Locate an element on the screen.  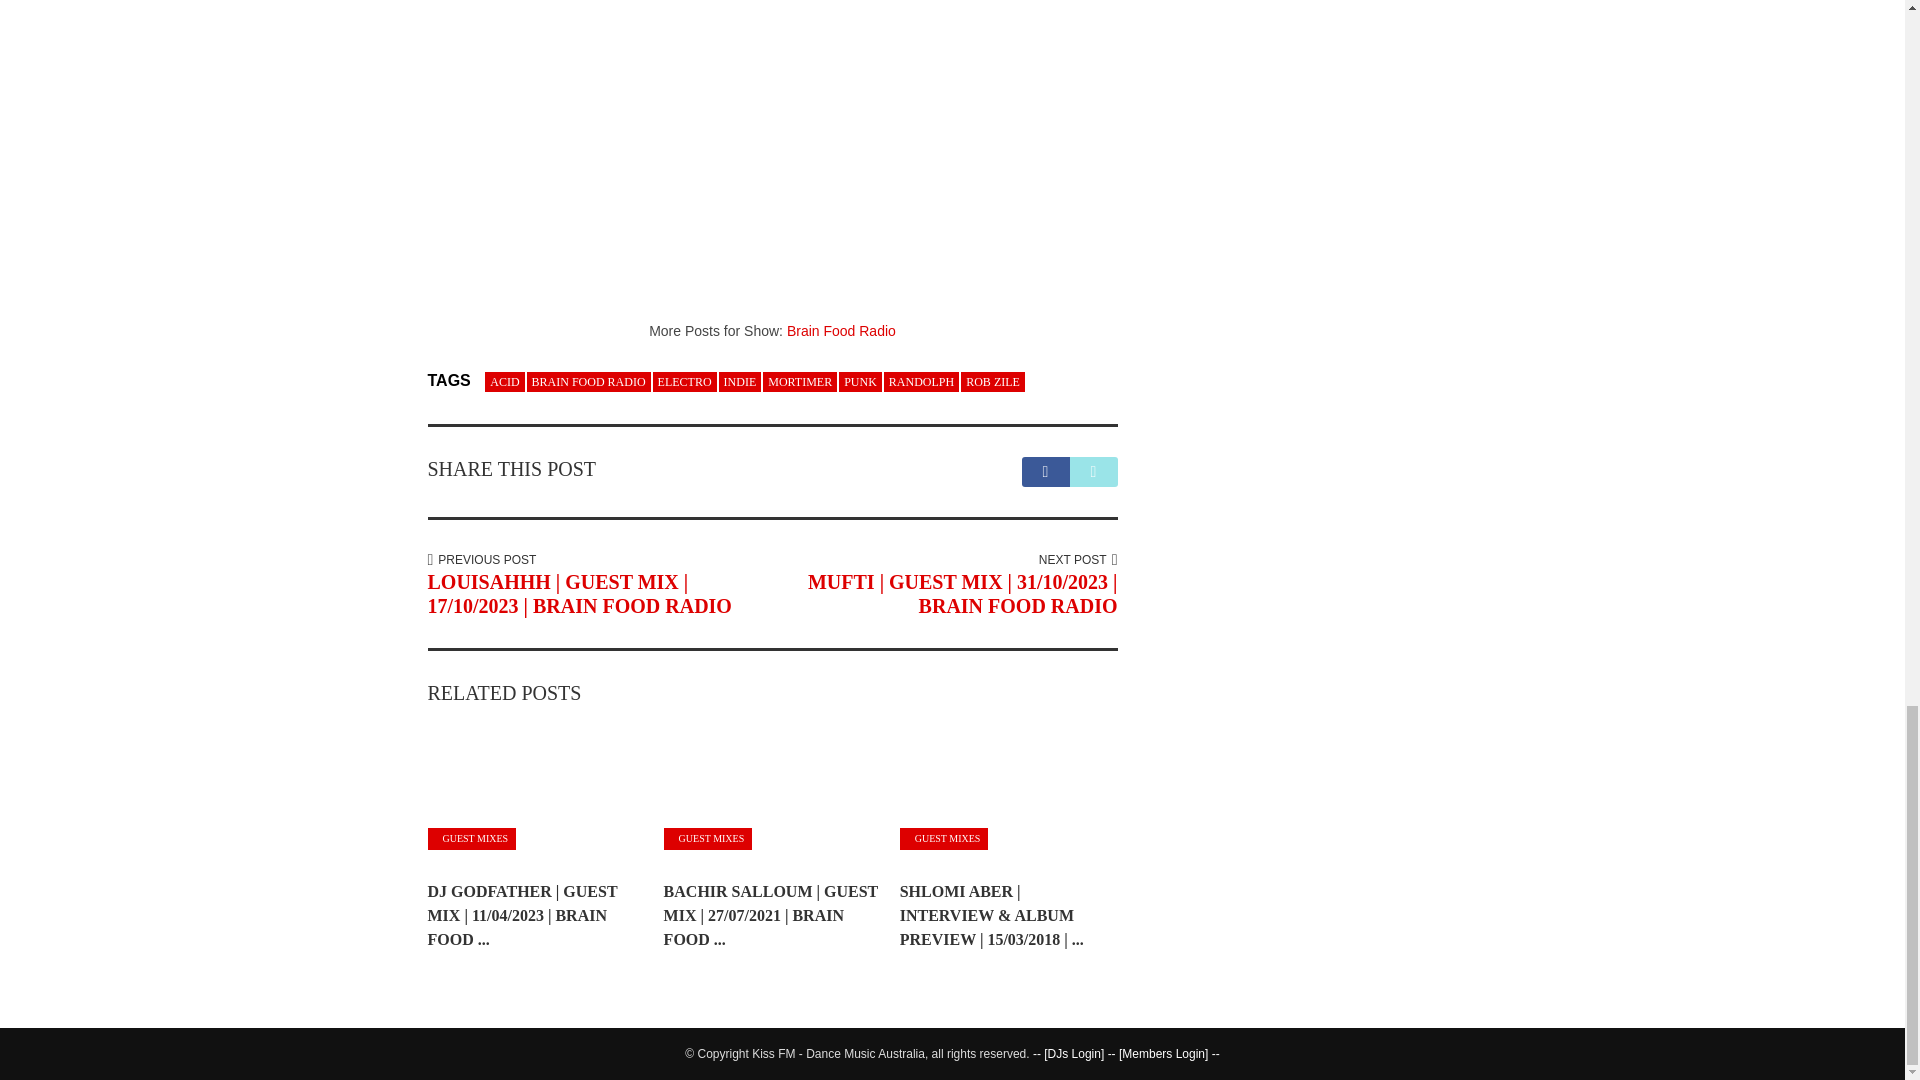
View all posts tagged punk is located at coordinates (860, 380).